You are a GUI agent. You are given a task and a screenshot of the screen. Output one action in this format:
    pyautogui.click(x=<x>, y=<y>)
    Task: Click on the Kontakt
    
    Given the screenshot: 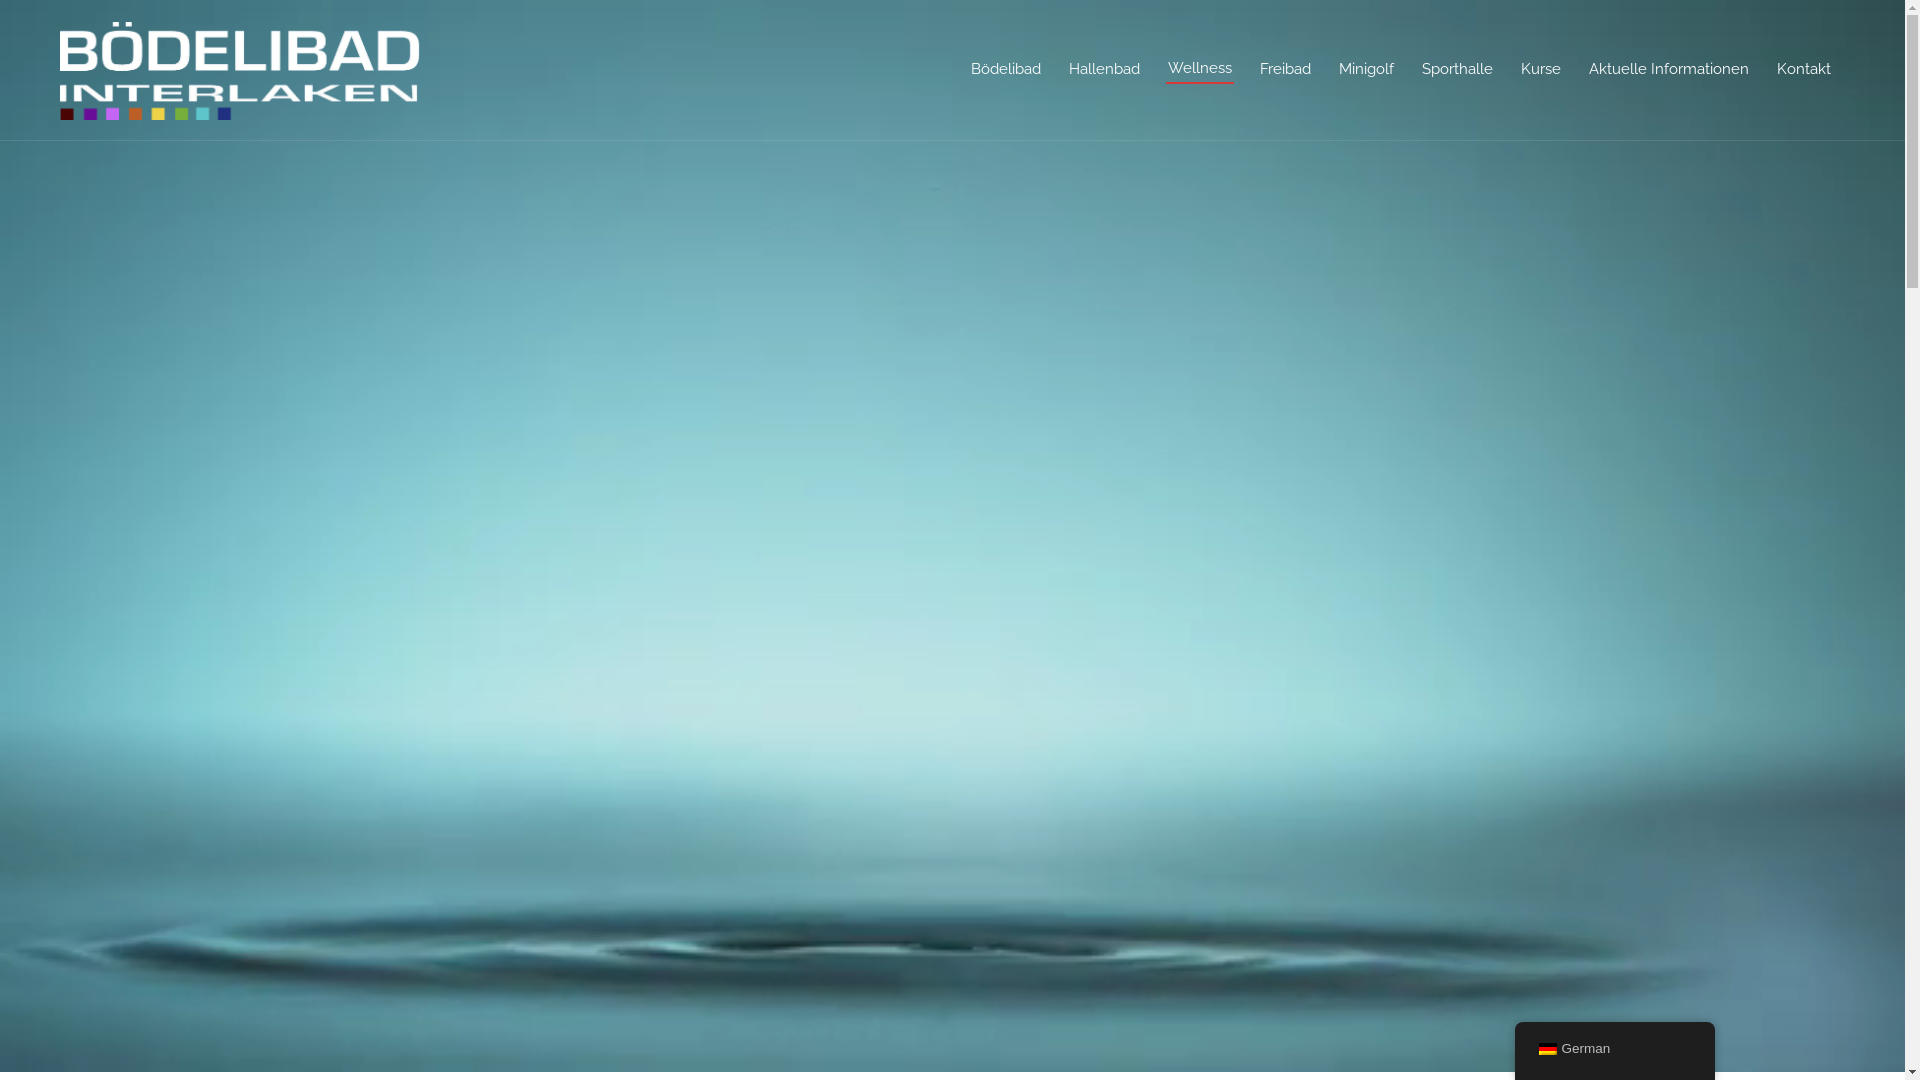 What is the action you would take?
    pyautogui.click(x=1804, y=70)
    